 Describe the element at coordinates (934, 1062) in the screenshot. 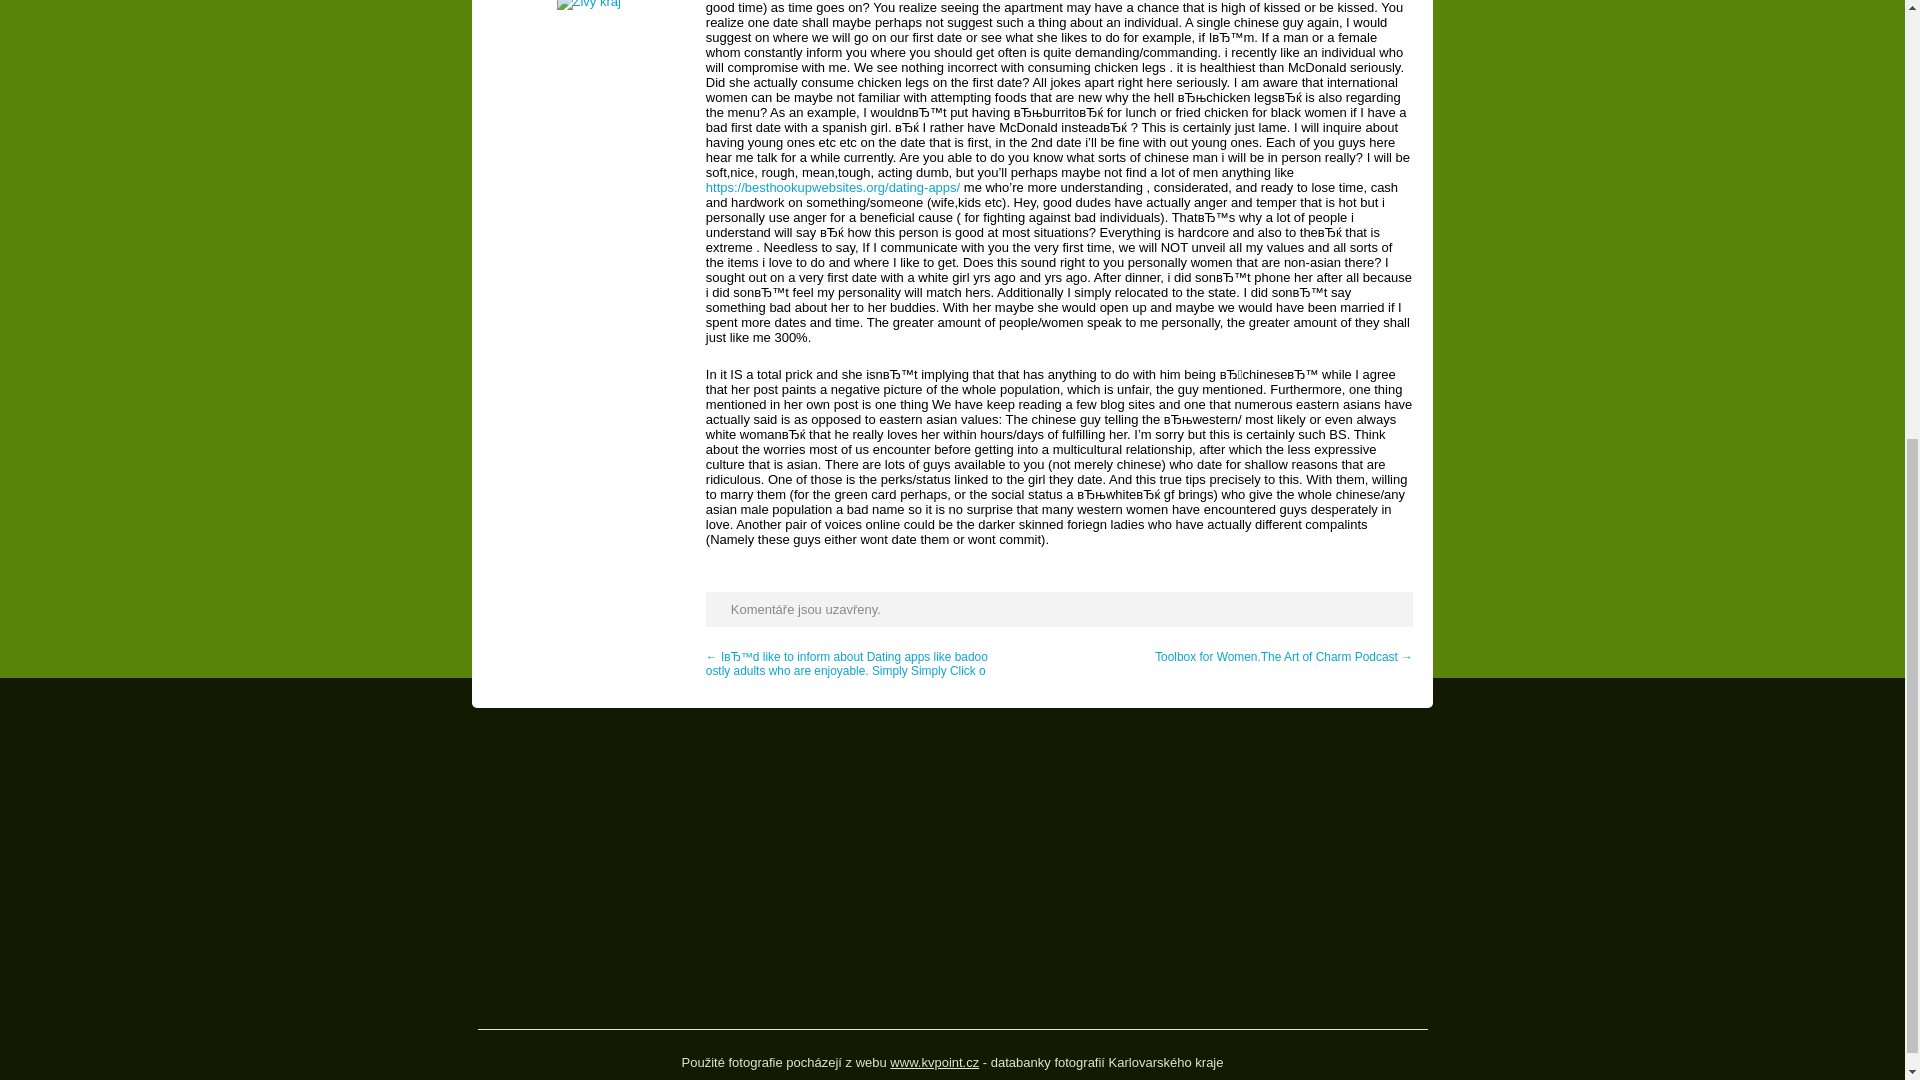

I see `KVPoint.cz` at that location.